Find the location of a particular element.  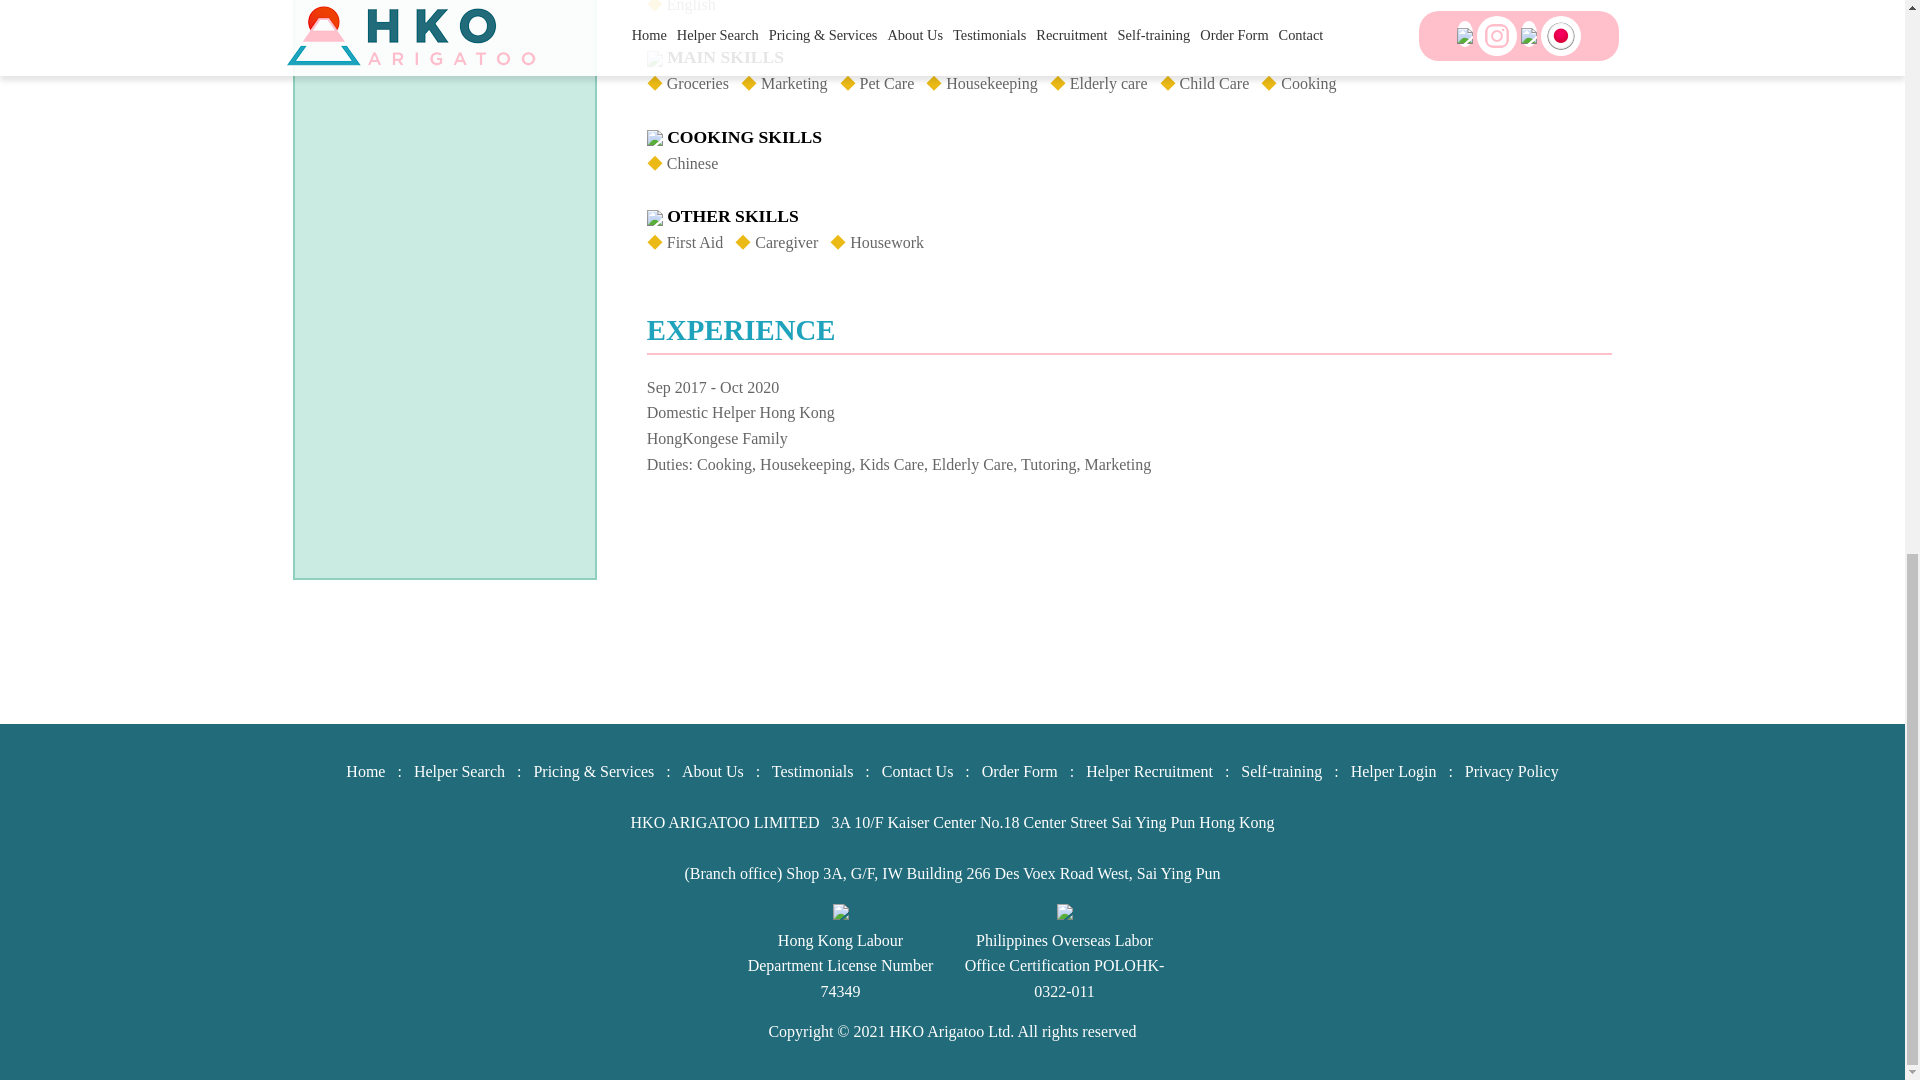

Helper Login is located at coordinates (1394, 770).